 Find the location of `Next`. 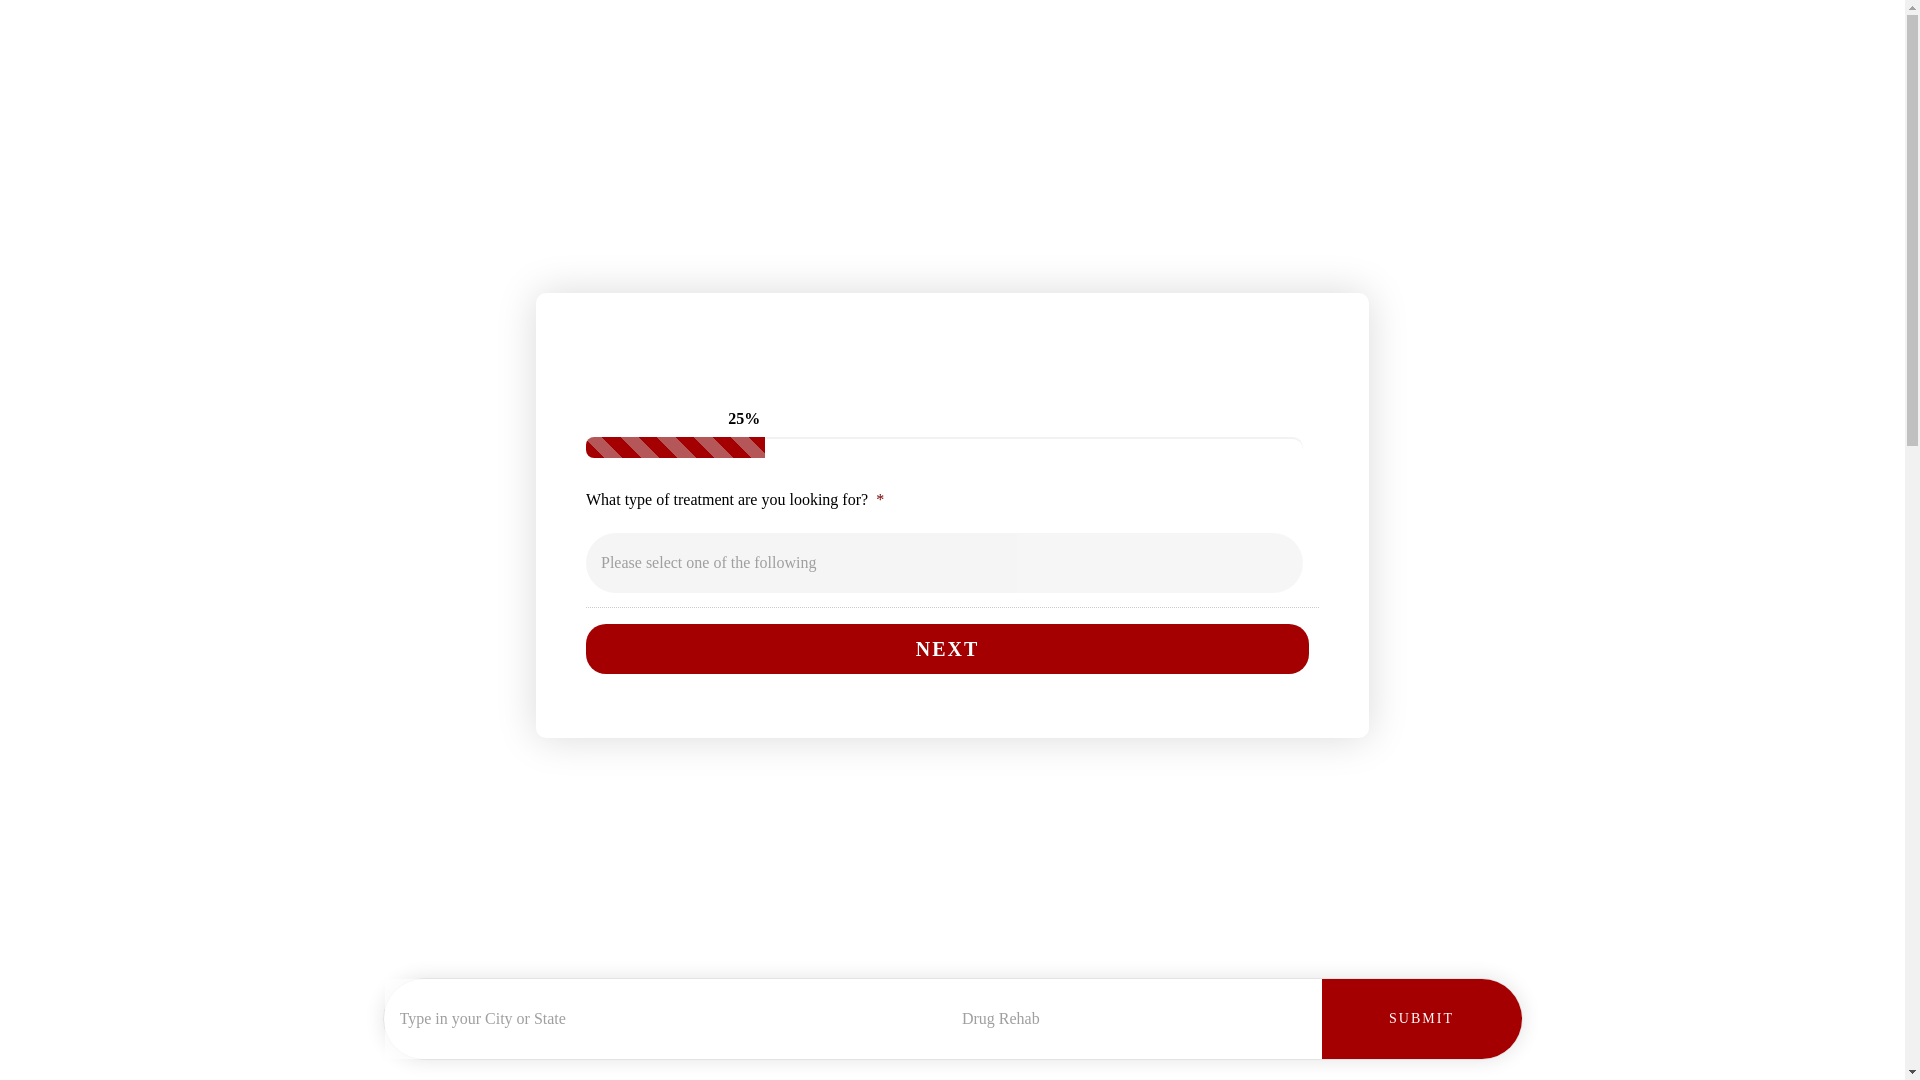

Next is located at coordinates (947, 648).